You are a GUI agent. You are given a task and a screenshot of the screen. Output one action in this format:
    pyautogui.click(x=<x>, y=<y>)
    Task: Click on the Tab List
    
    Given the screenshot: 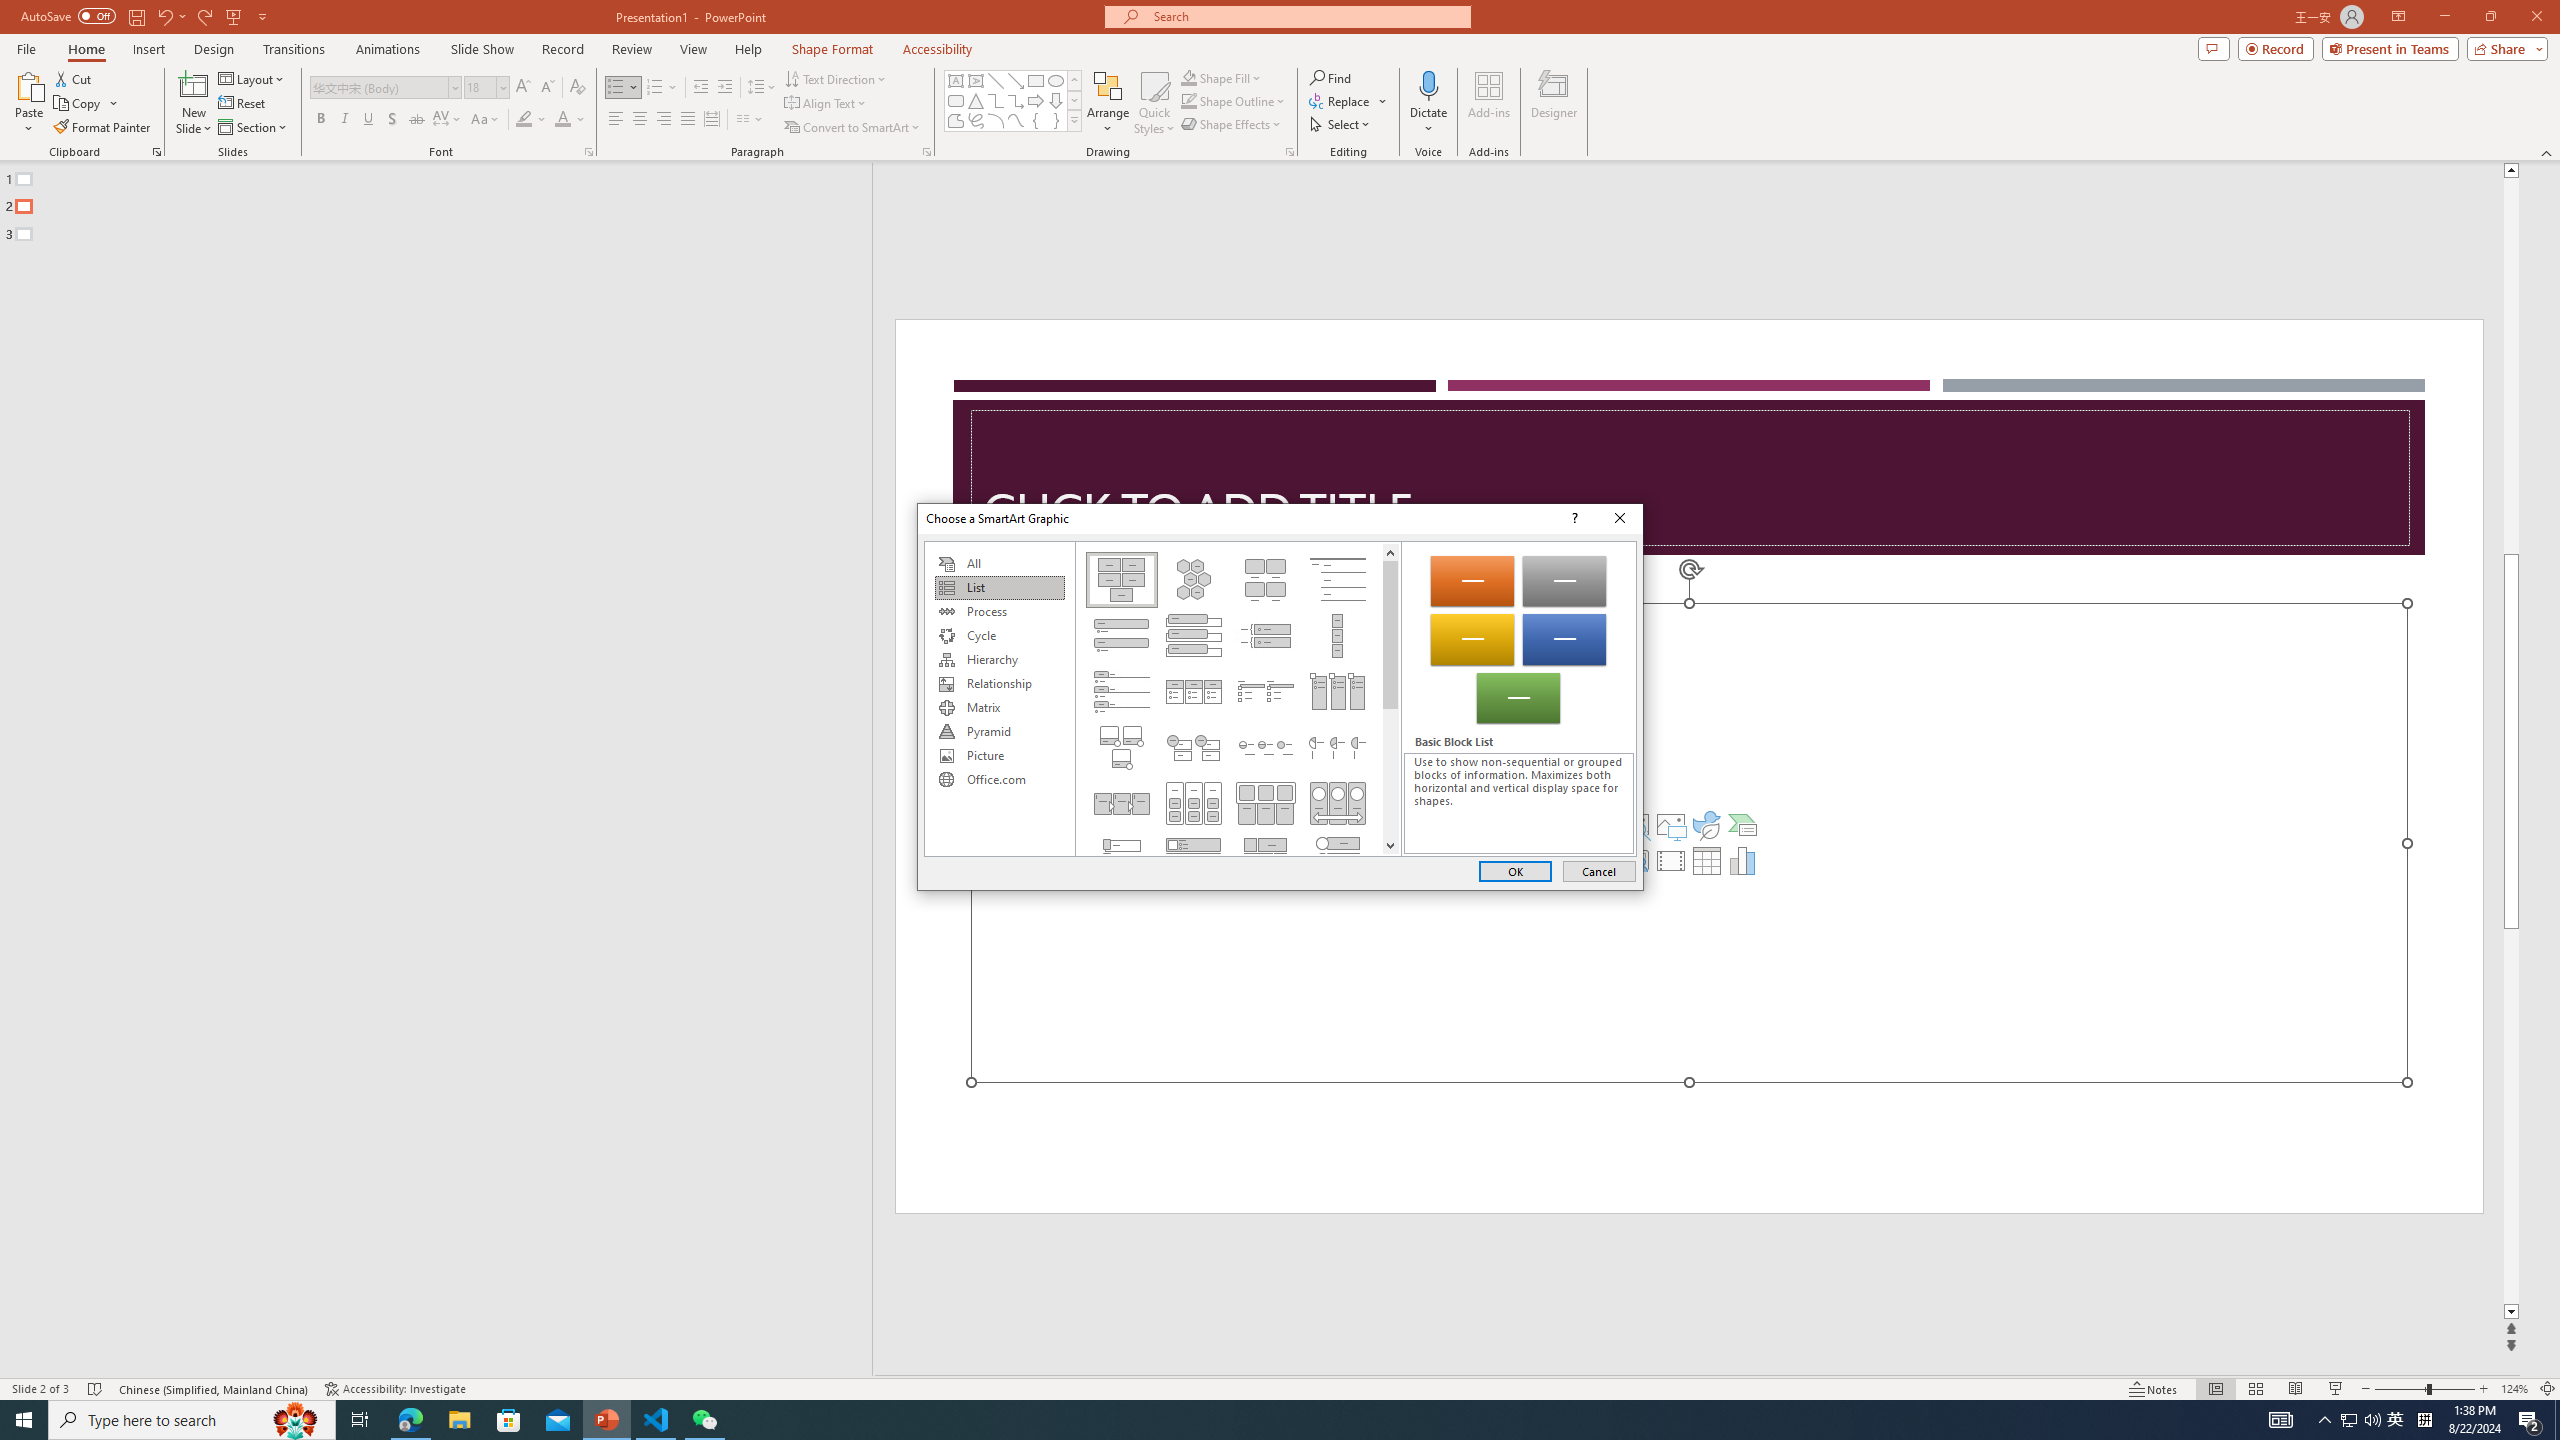 What is the action you would take?
    pyautogui.click(x=1121, y=692)
    